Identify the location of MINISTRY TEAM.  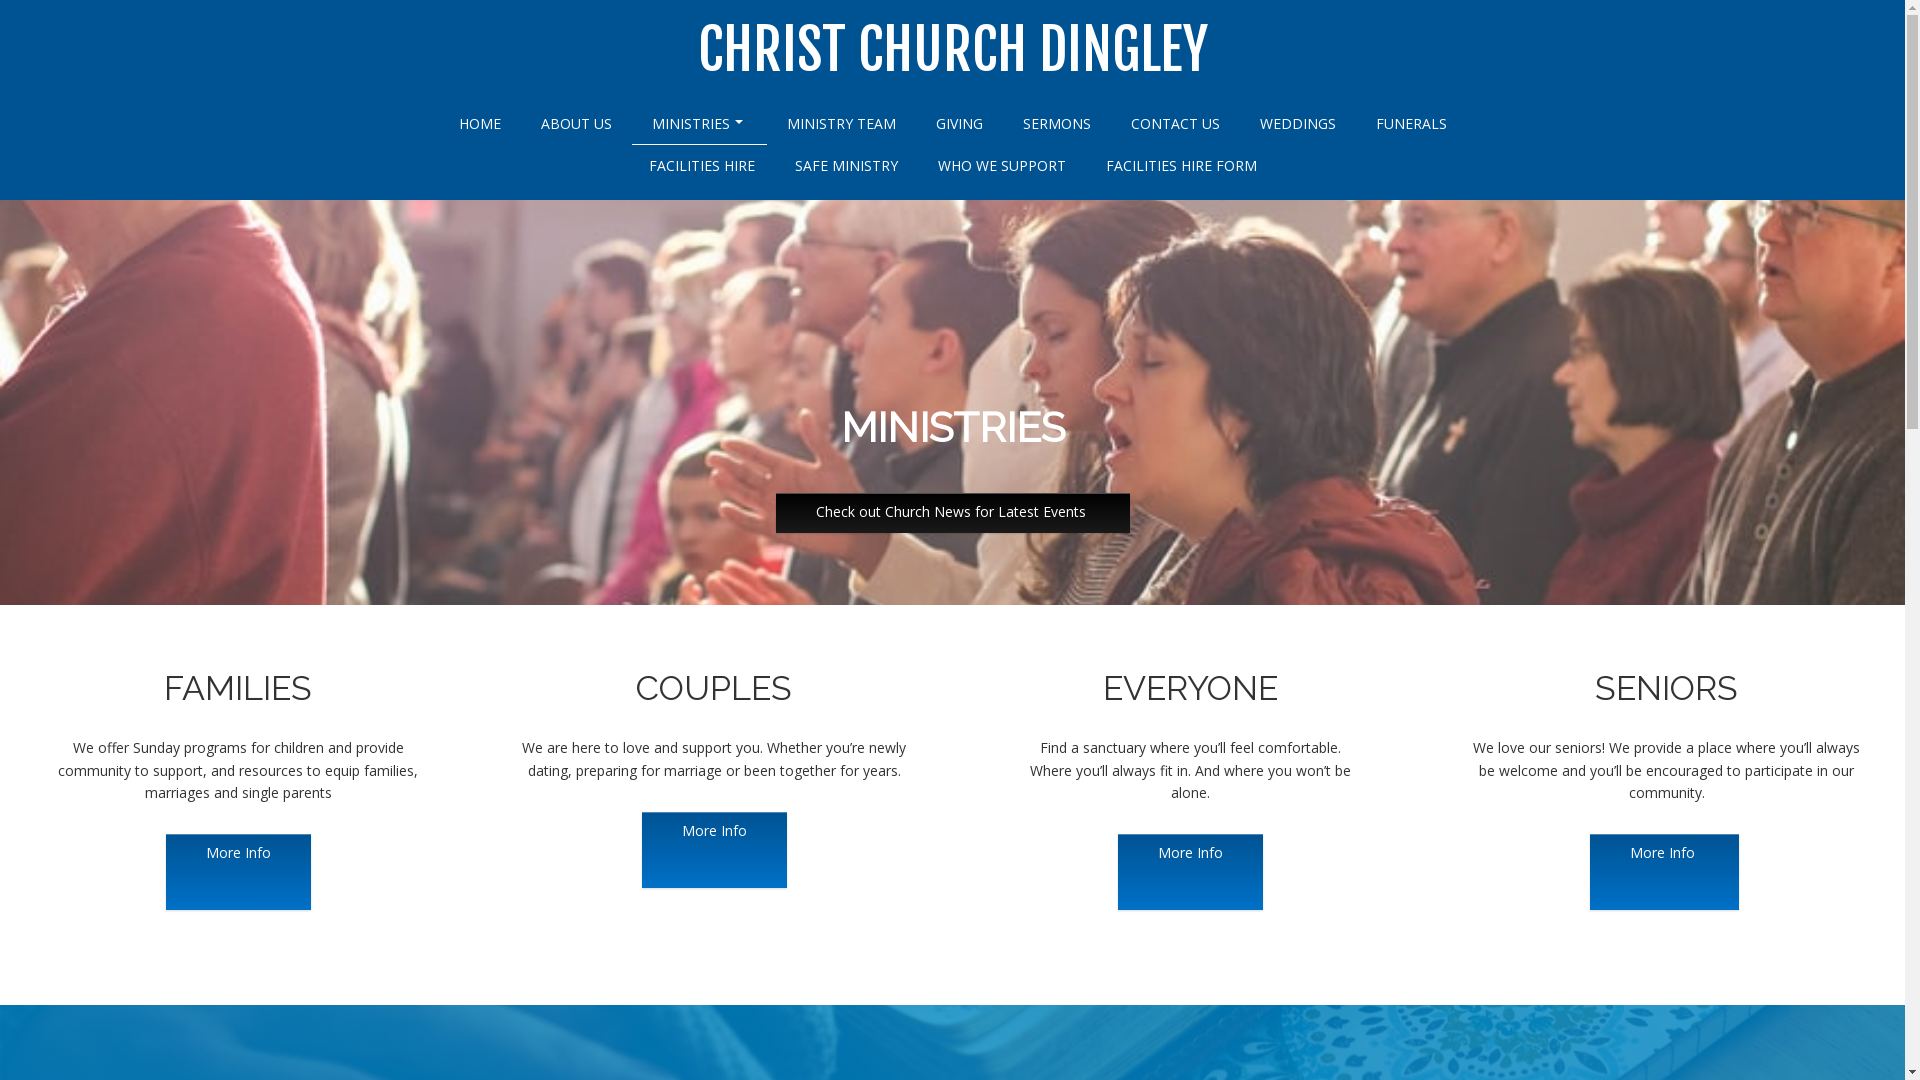
(840, 124).